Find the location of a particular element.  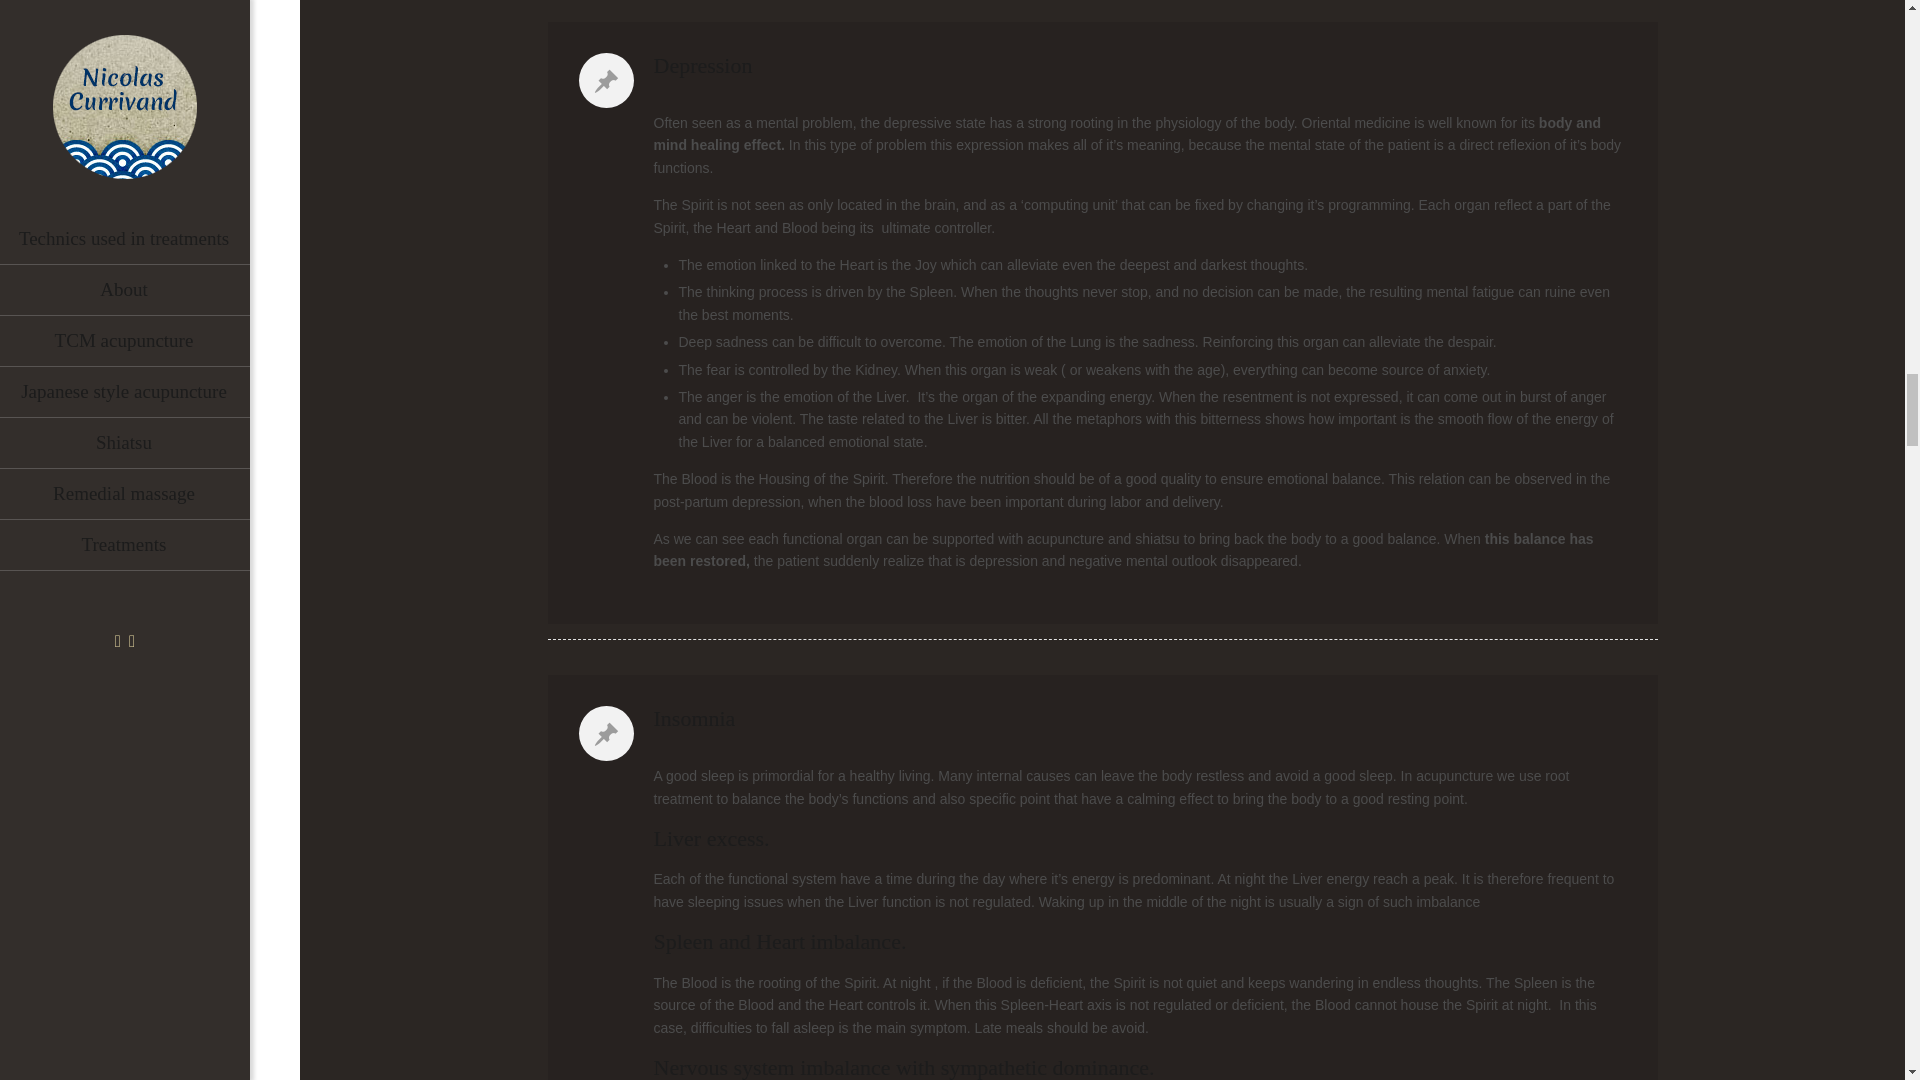

Insomnia is located at coordinates (1102, 719).